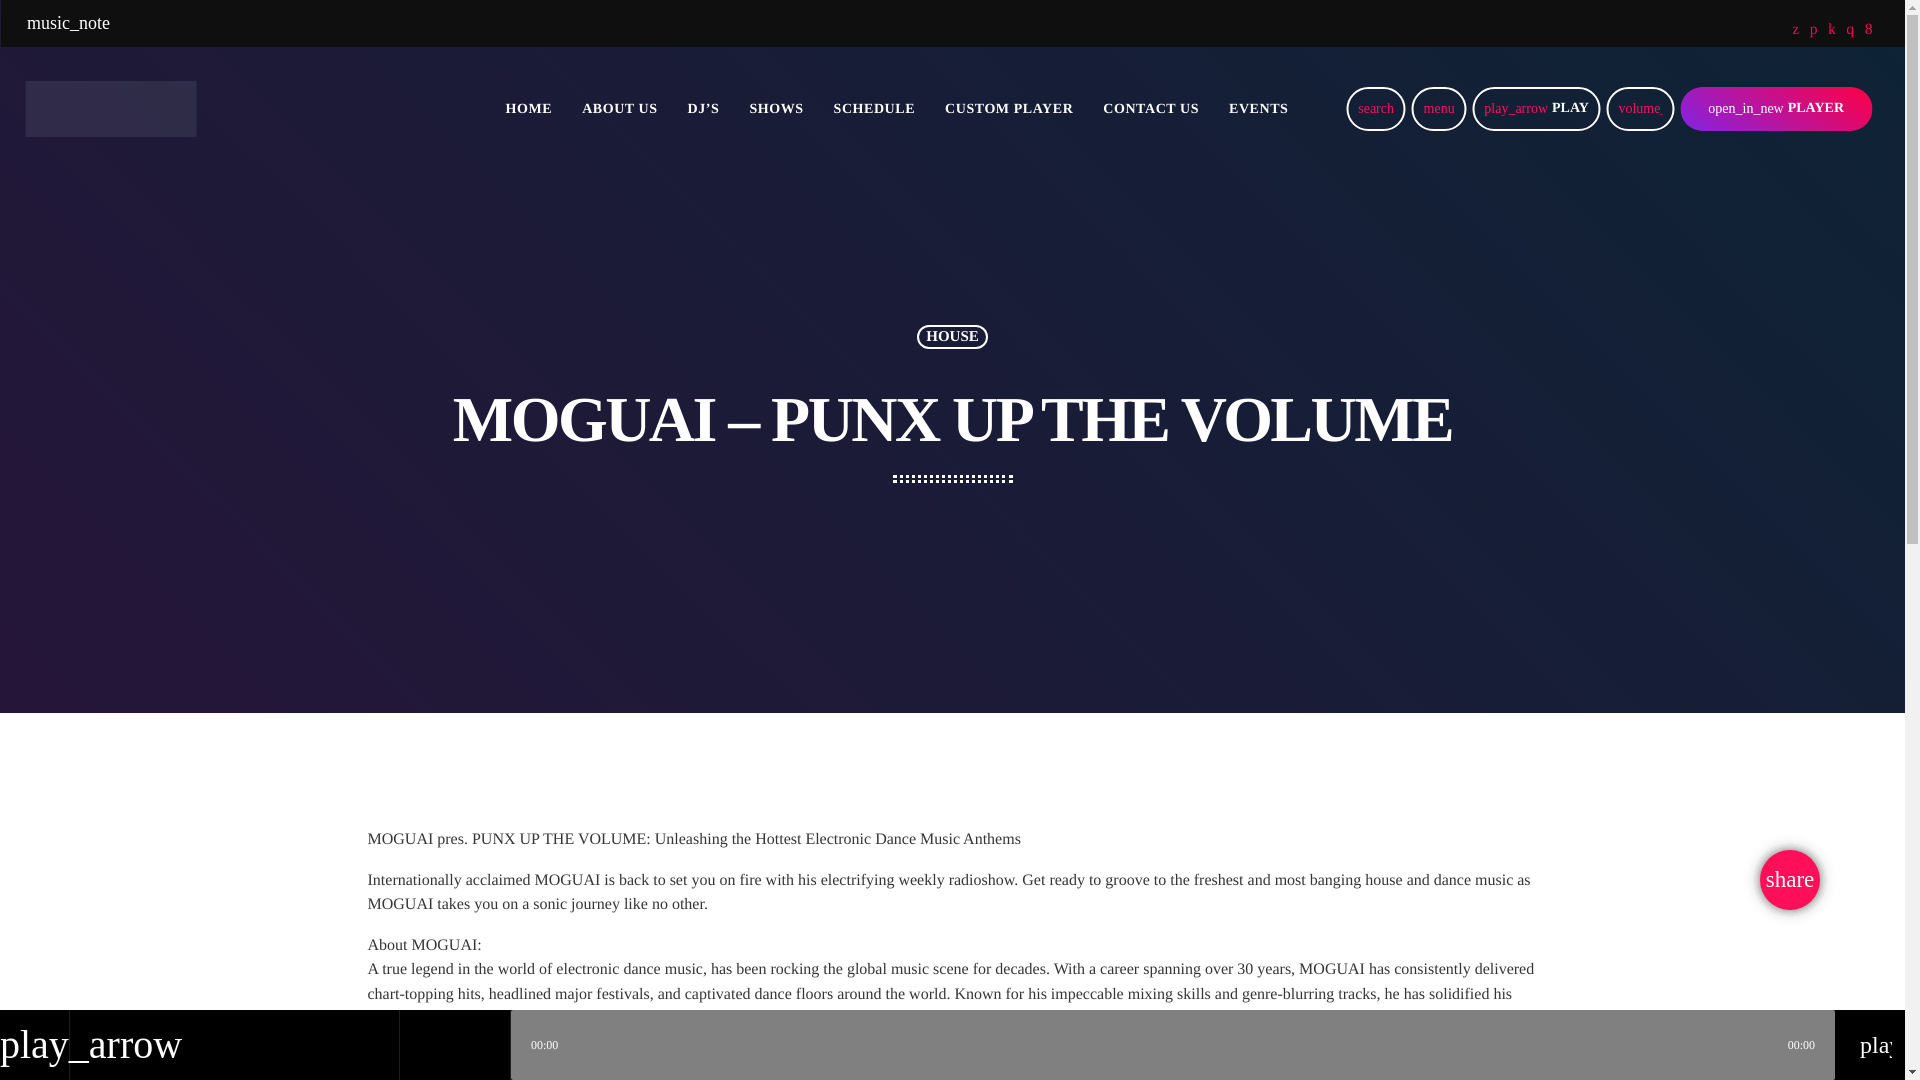 This screenshot has width=1920, height=1080. Describe the element at coordinates (1008, 109) in the screenshot. I see `CUSTOM PLAYER` at that location.